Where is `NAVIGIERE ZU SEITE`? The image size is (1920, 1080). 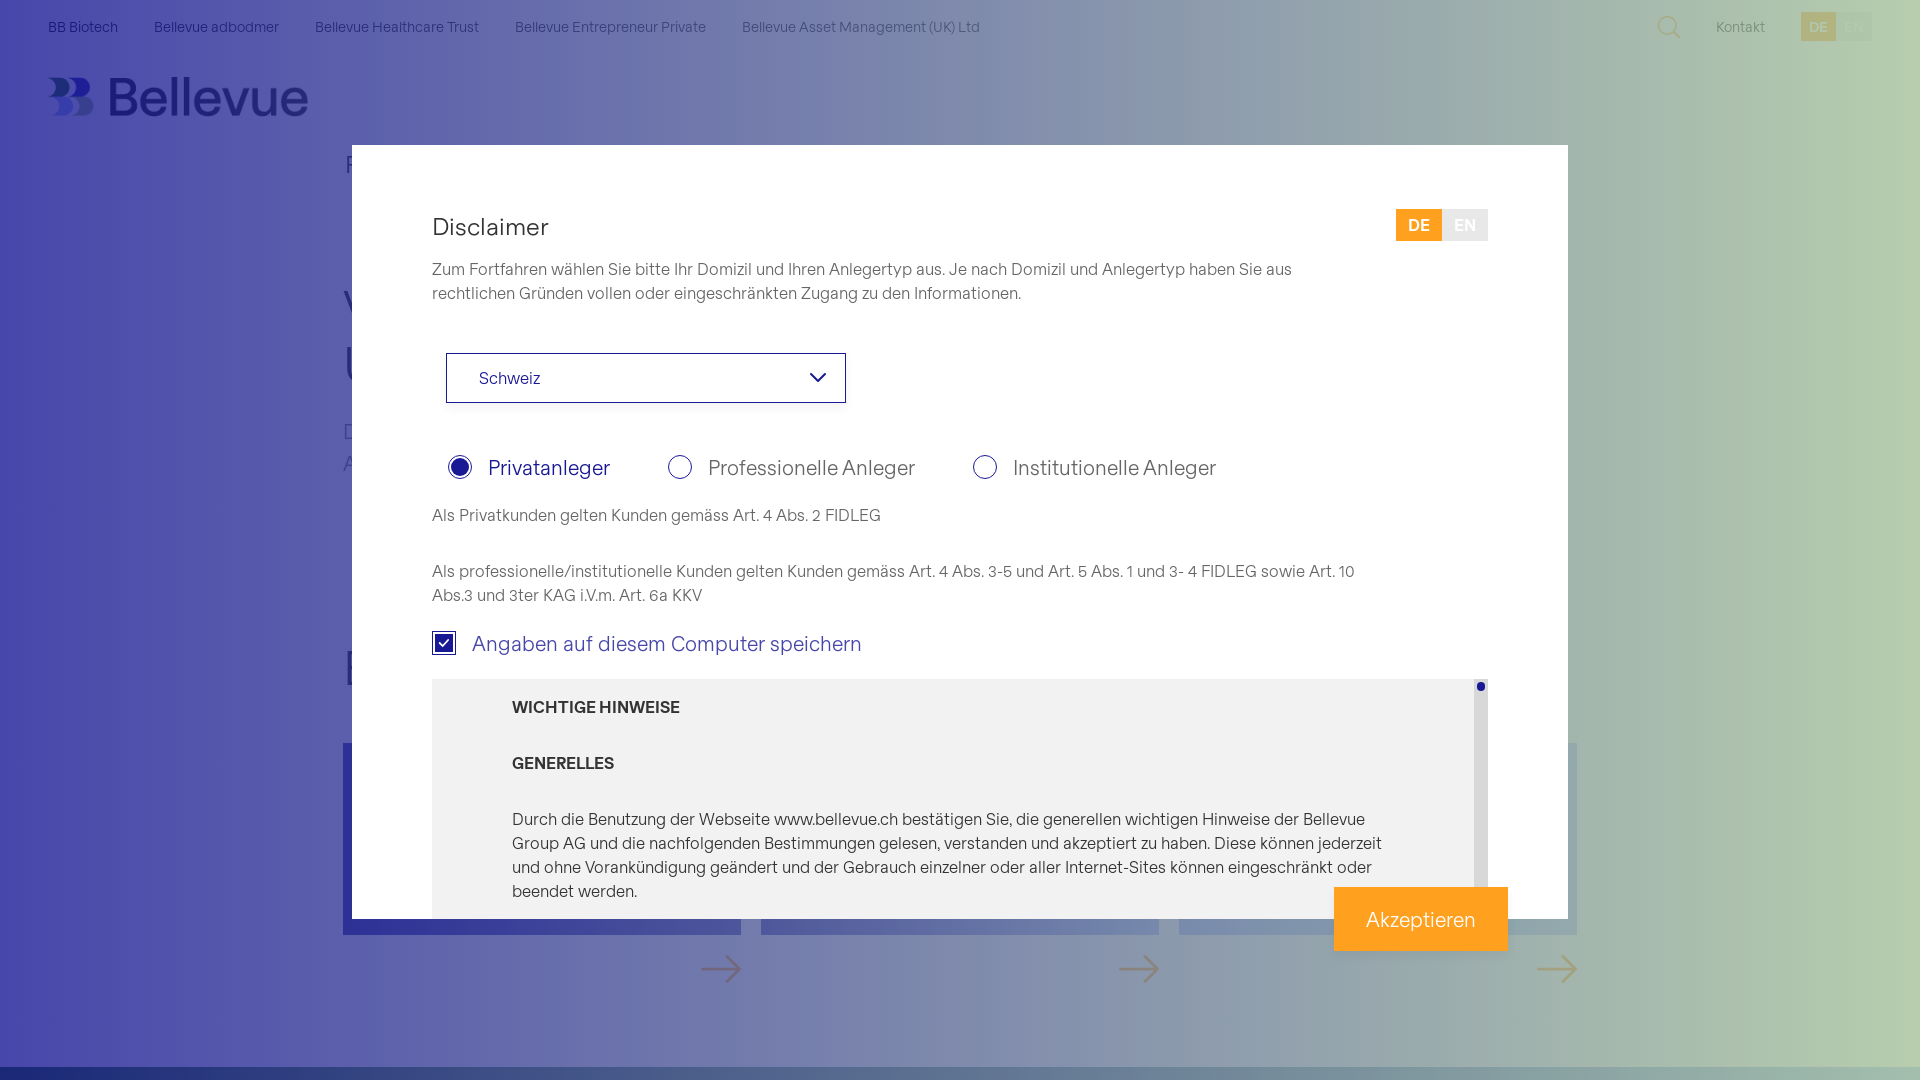 NAVIGIERE ZU SEITE is located at coordinates (1529, 959).